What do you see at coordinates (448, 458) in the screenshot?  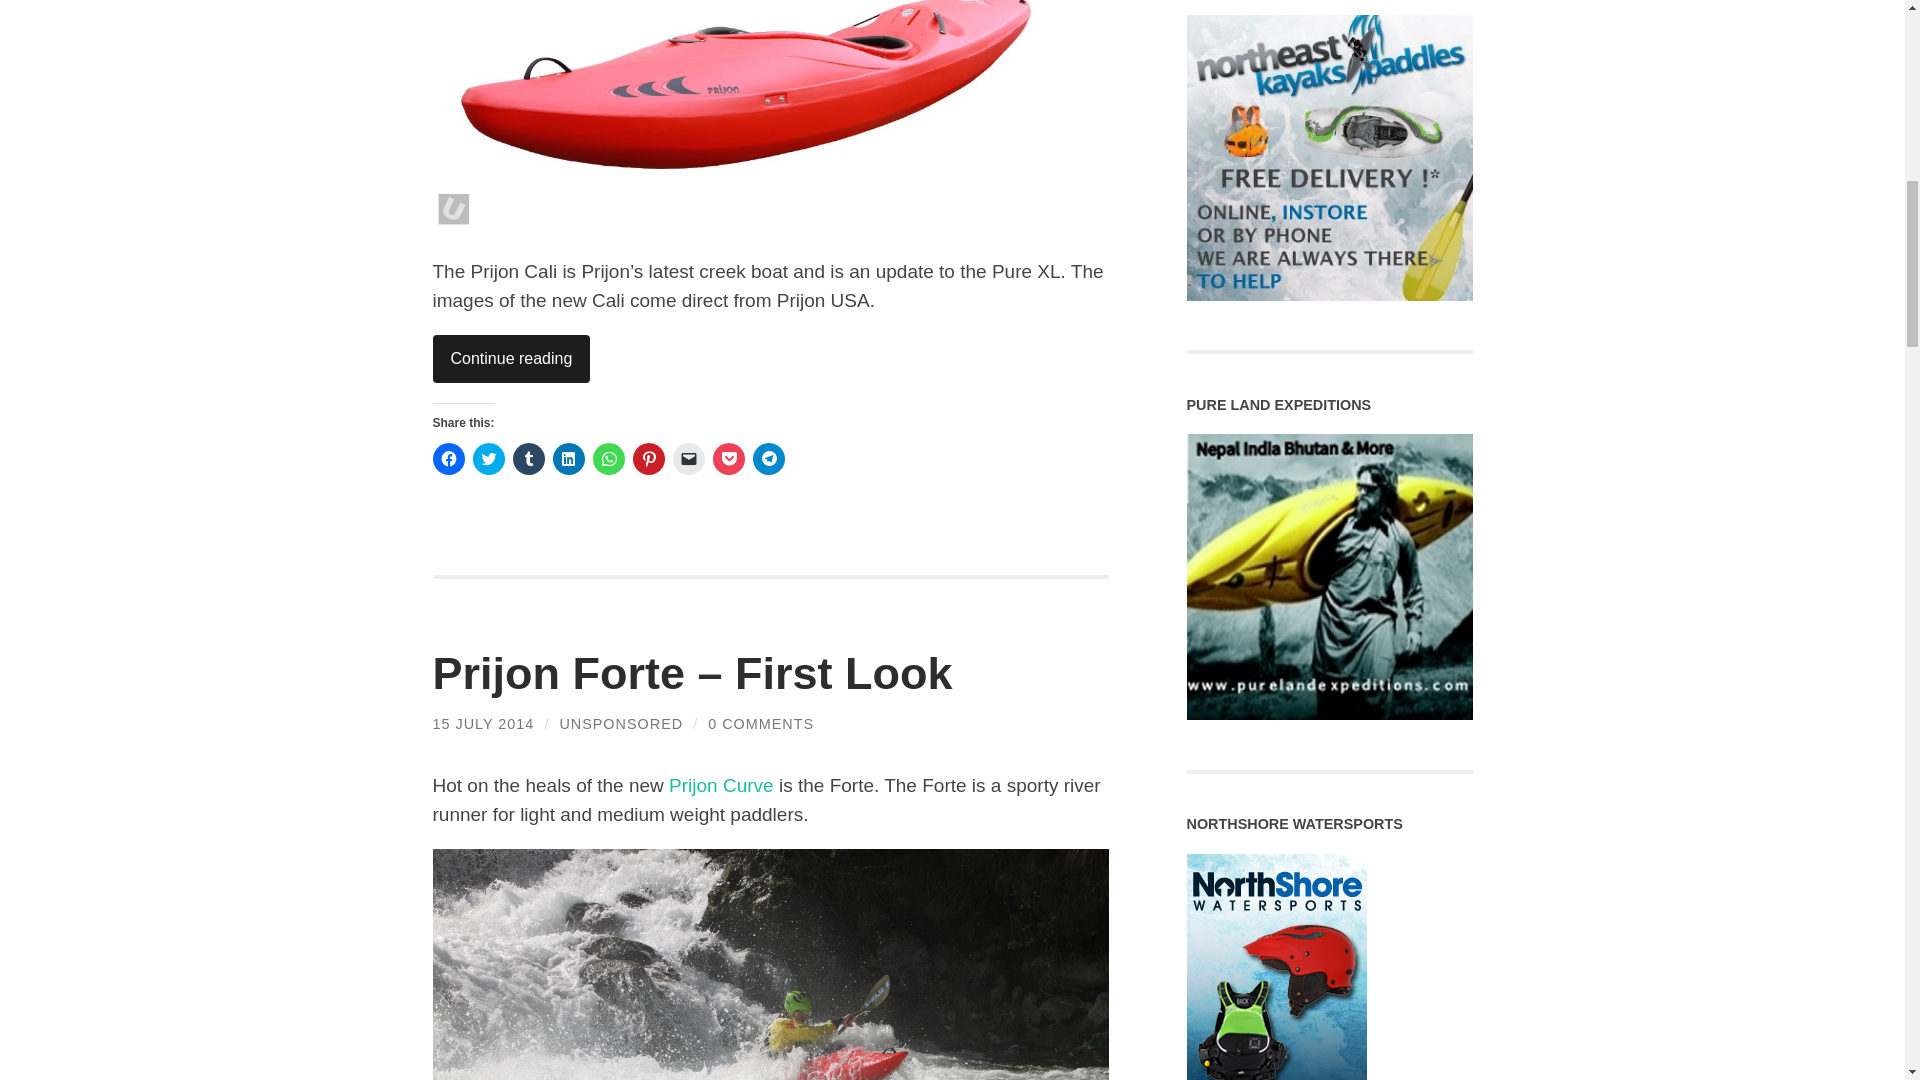 I see `Click to share on Facebook` at bounding box center [448, 458].